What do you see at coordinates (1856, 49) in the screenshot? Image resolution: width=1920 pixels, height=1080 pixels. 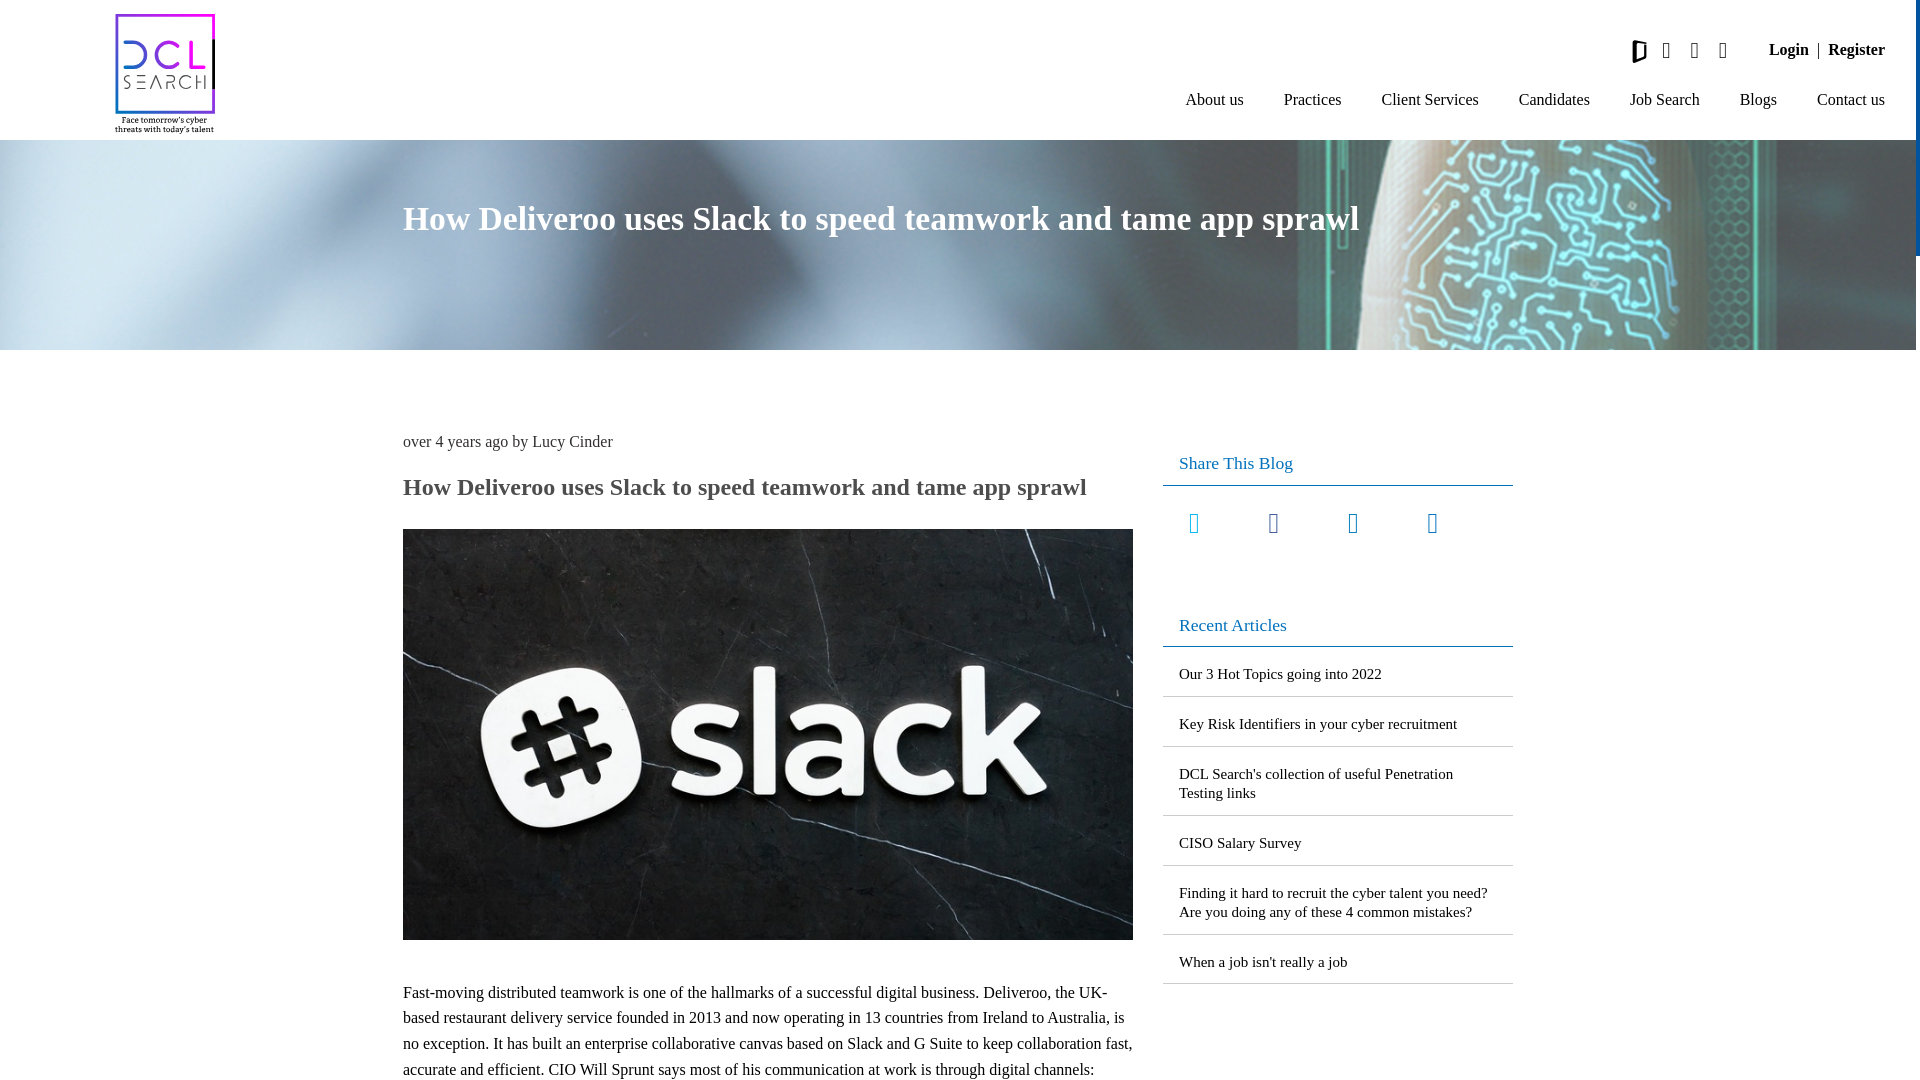 I see `Register` at bounding box center [1856, 49].